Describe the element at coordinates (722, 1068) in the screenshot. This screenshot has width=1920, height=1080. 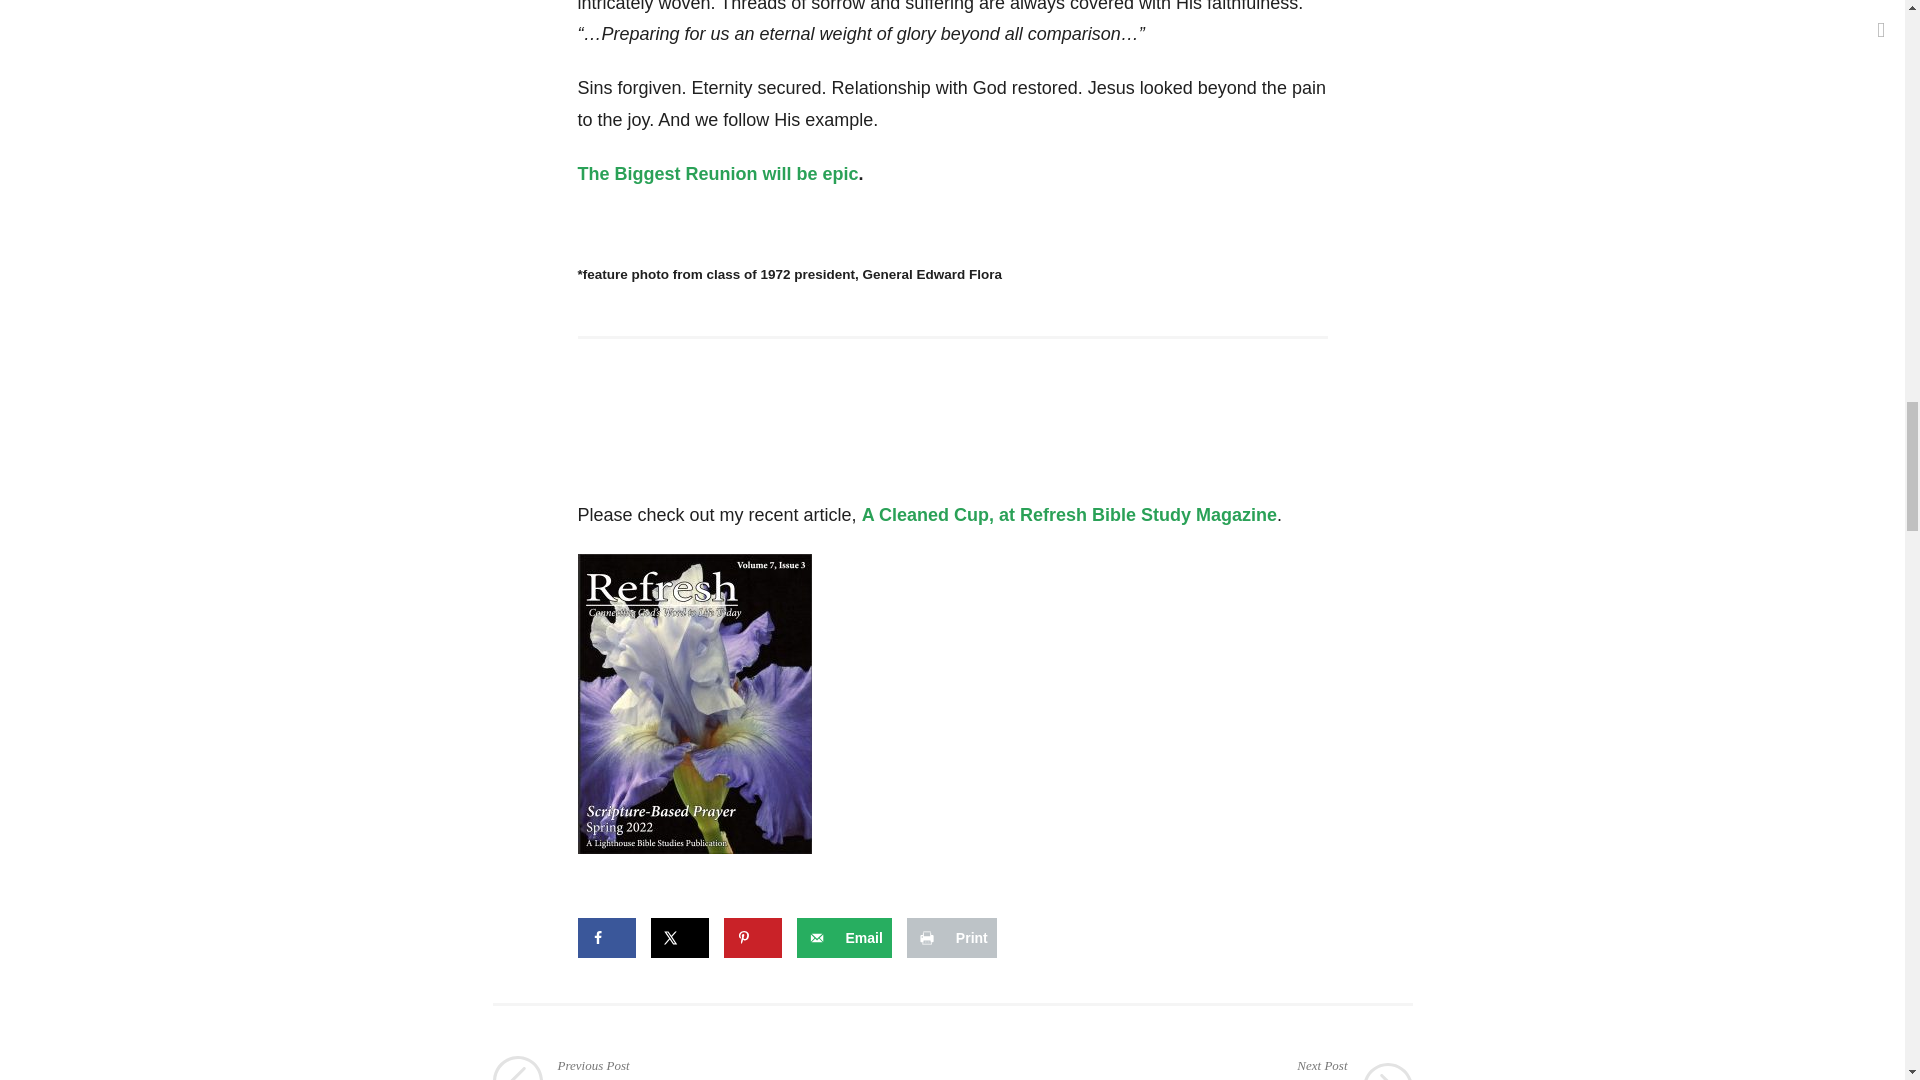
I see `Share on Facebook` at that location.